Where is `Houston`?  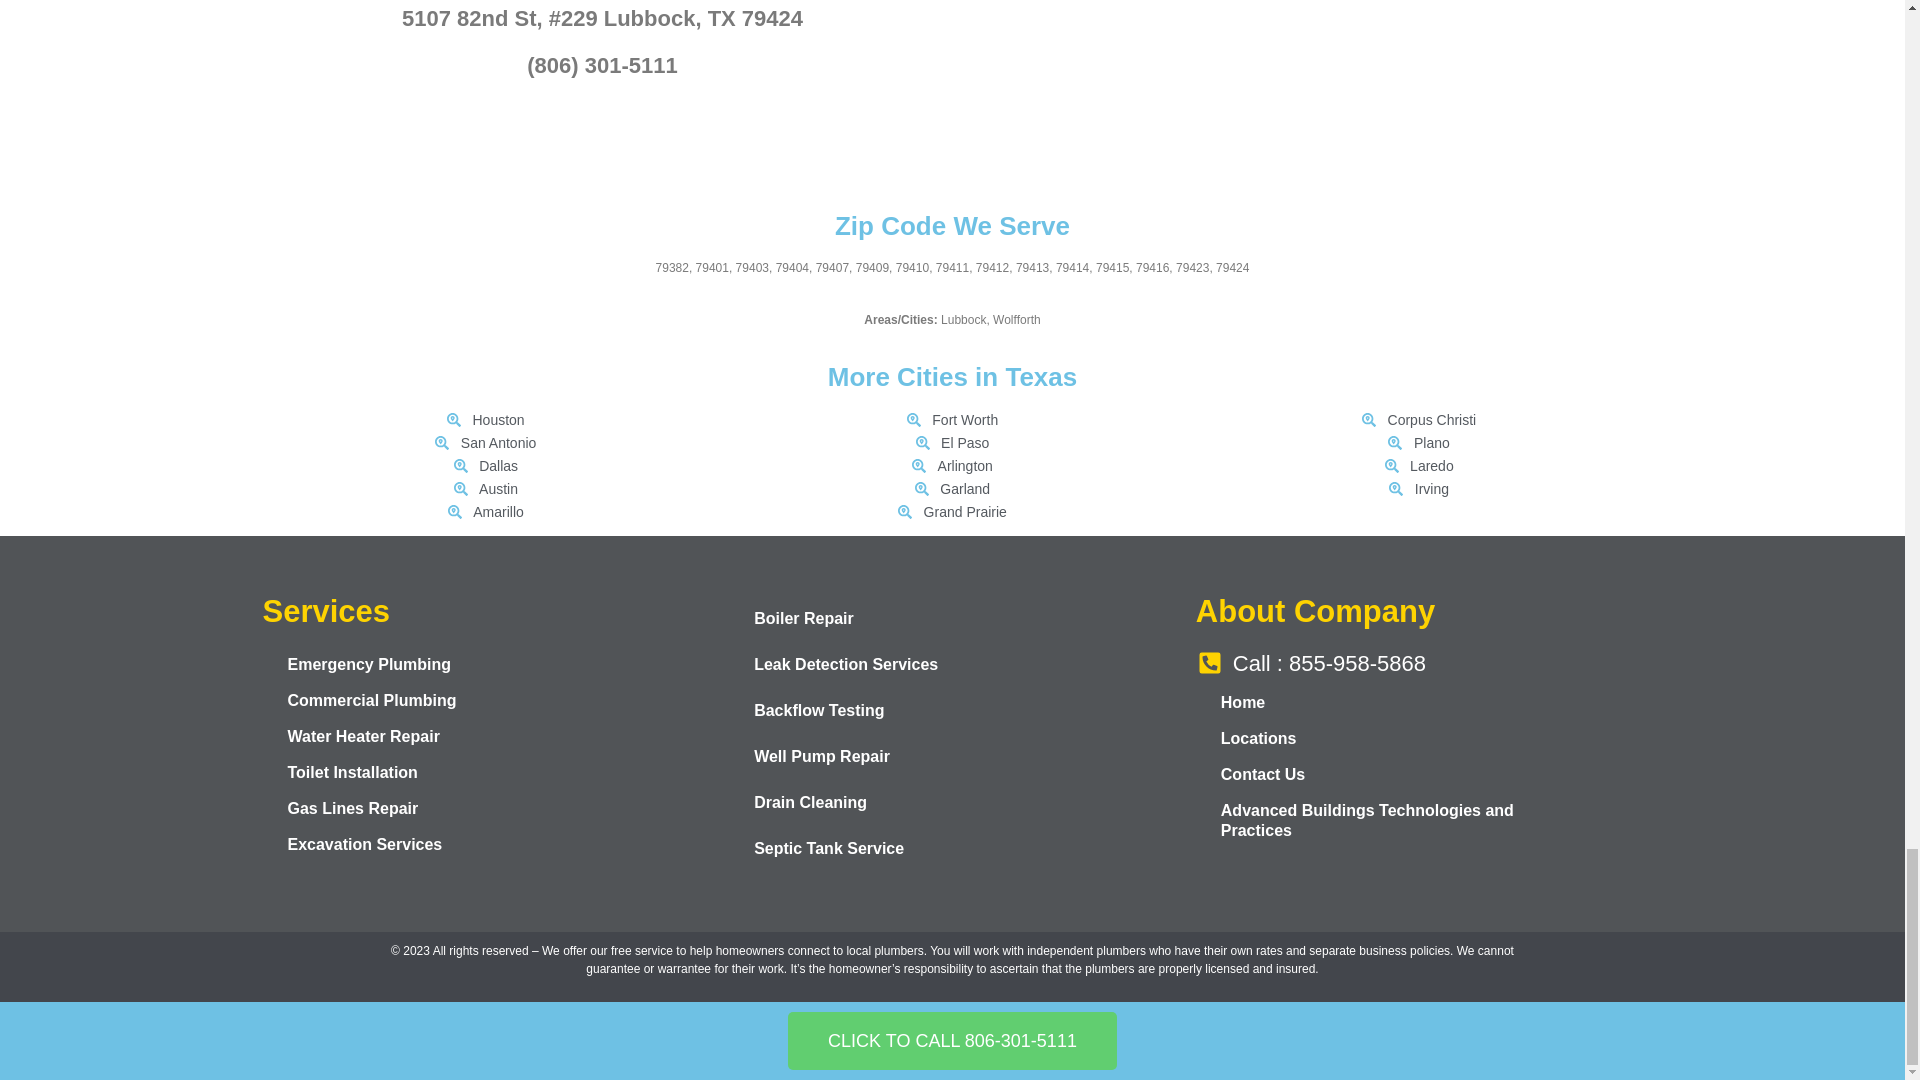
Houston is located at coordinates (484, 420).